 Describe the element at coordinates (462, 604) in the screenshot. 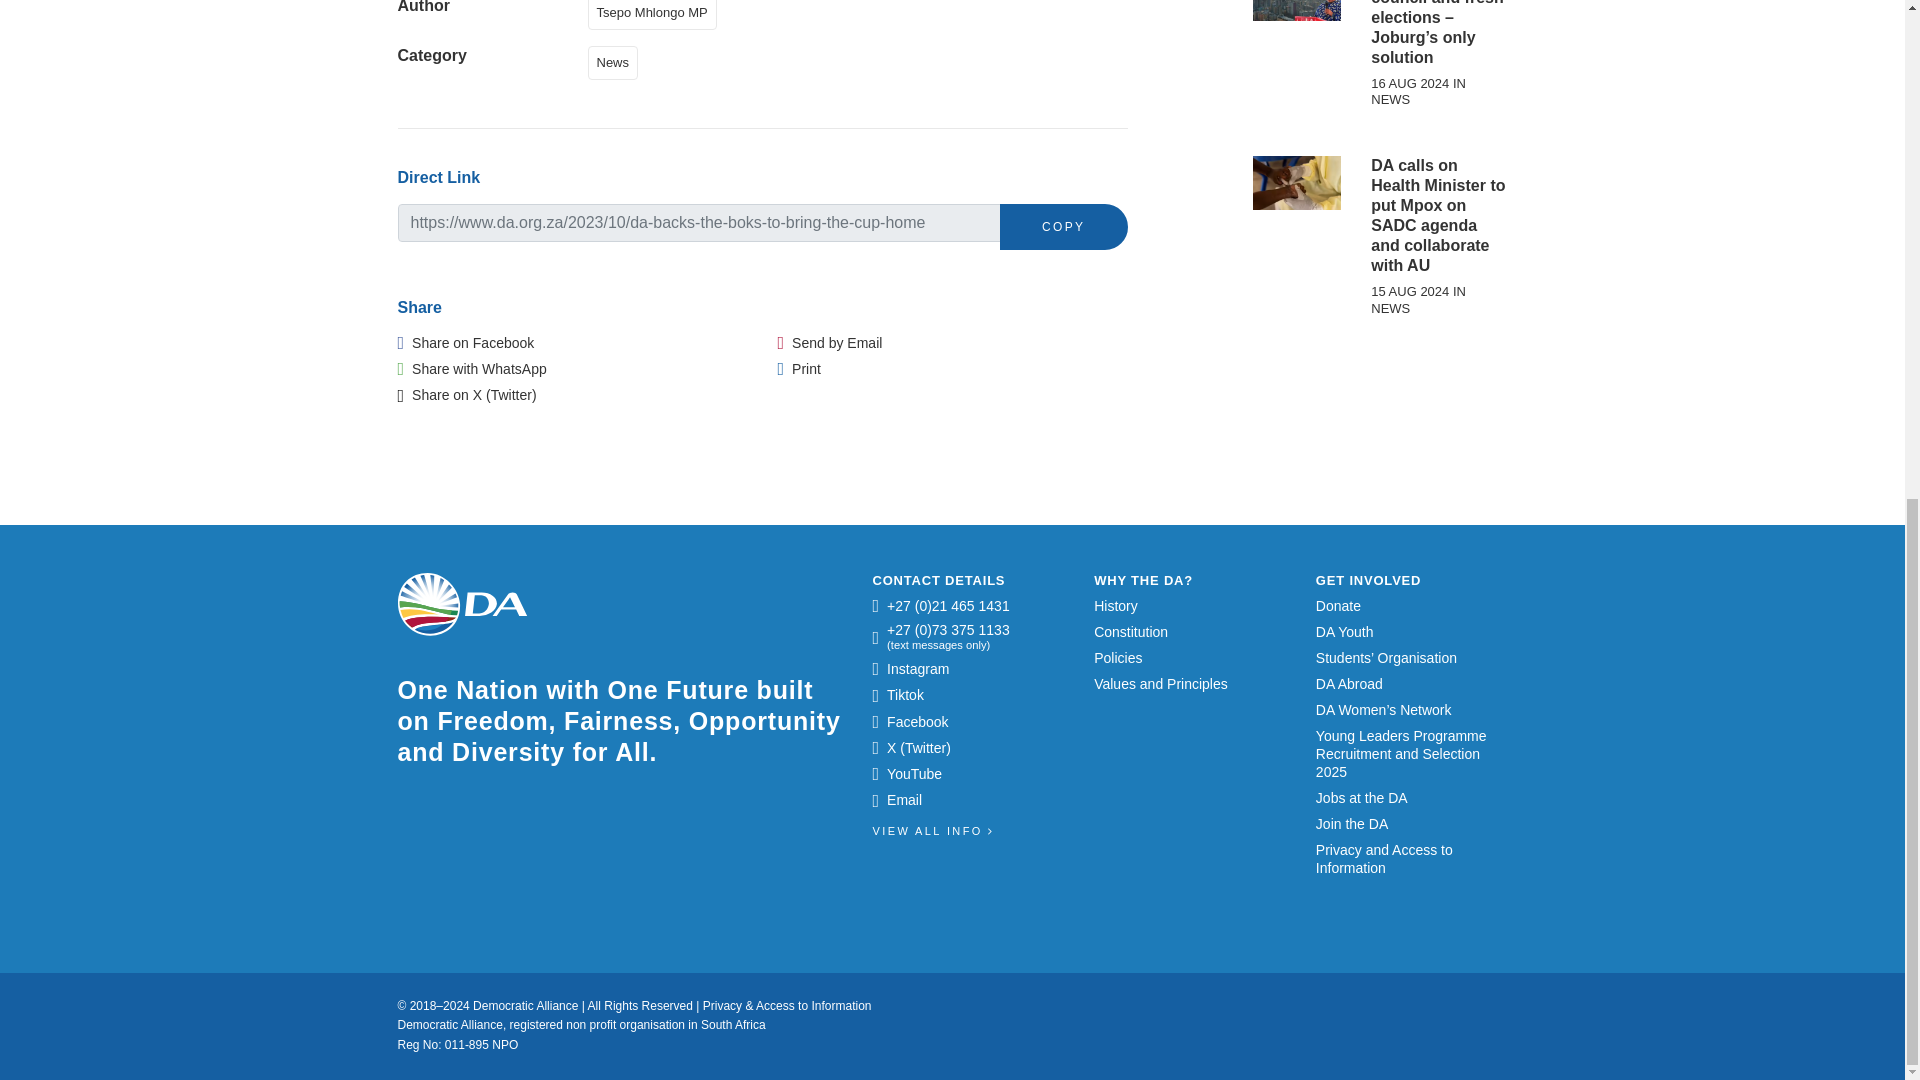

I see `Democratic Alliance Logo` at that location.